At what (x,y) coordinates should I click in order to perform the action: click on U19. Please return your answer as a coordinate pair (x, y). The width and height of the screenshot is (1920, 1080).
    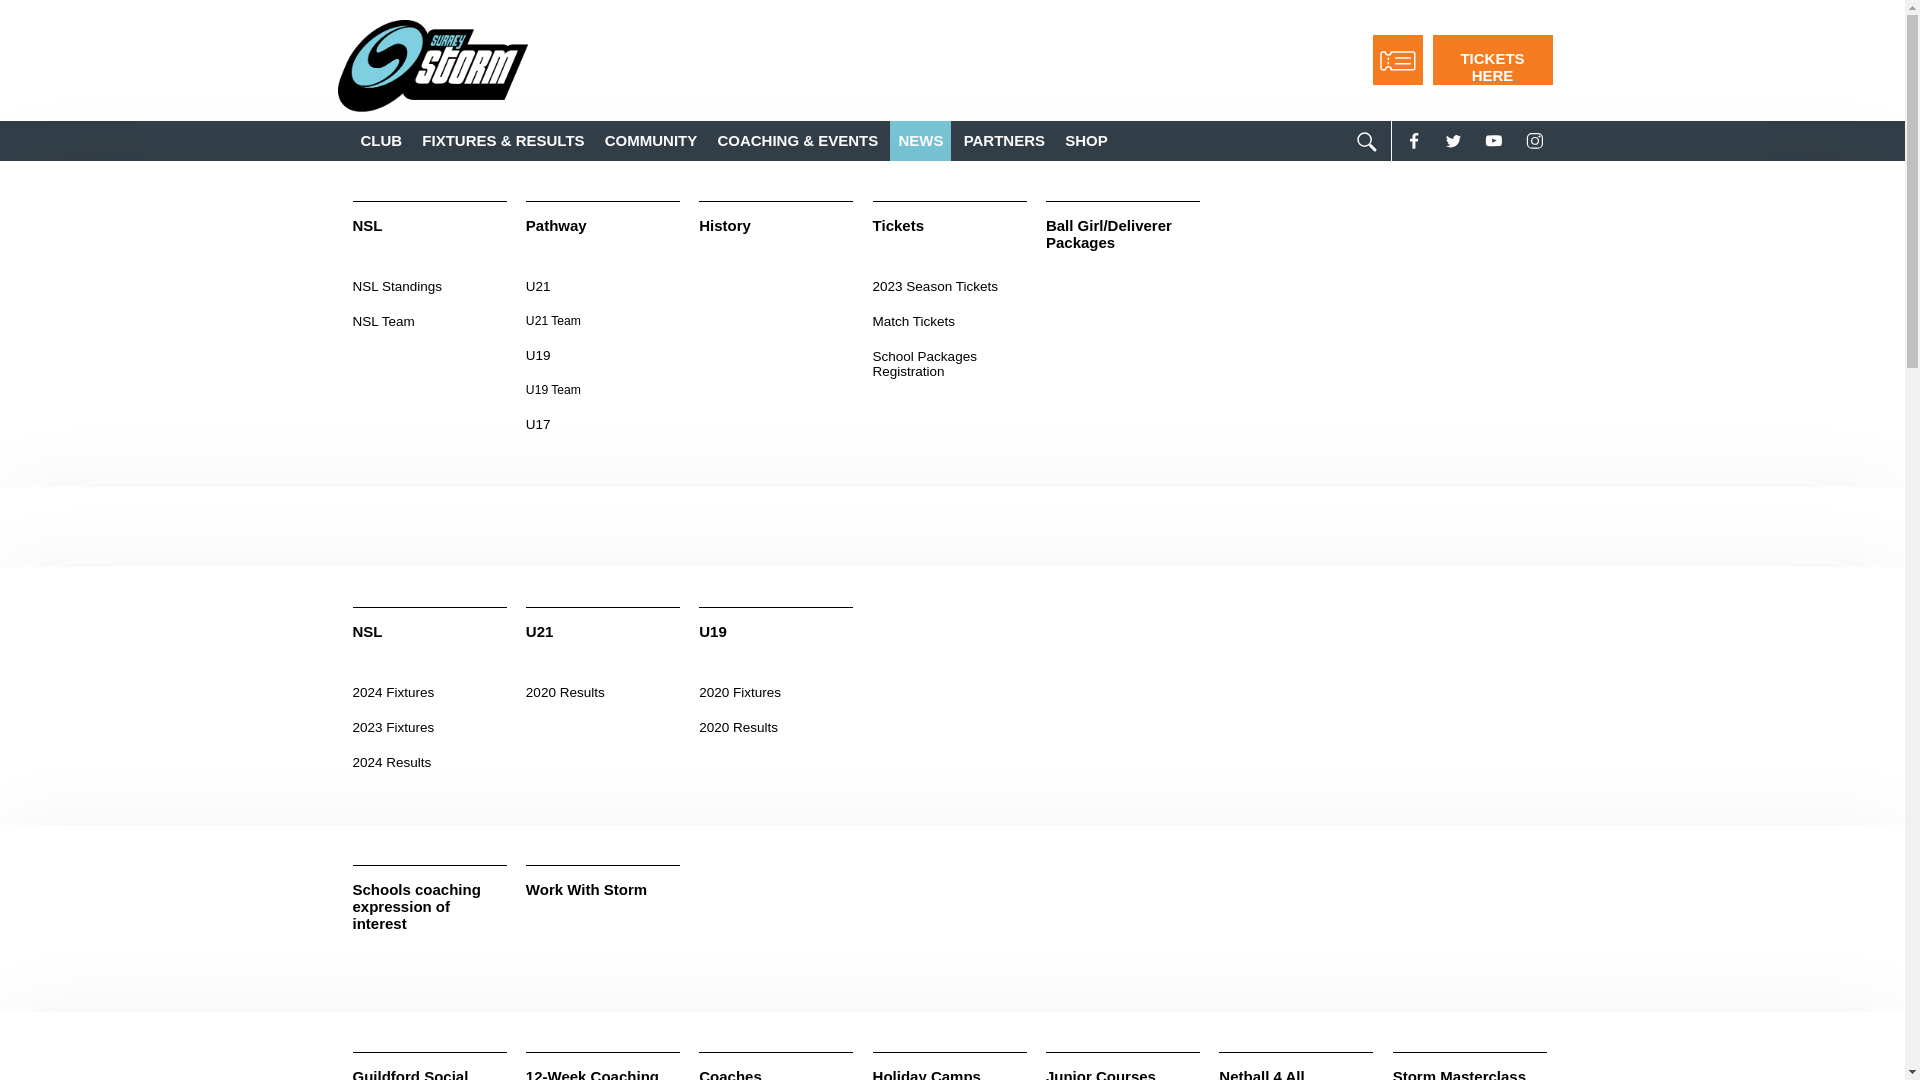
    Looking at the image, I should click on (602, 358).